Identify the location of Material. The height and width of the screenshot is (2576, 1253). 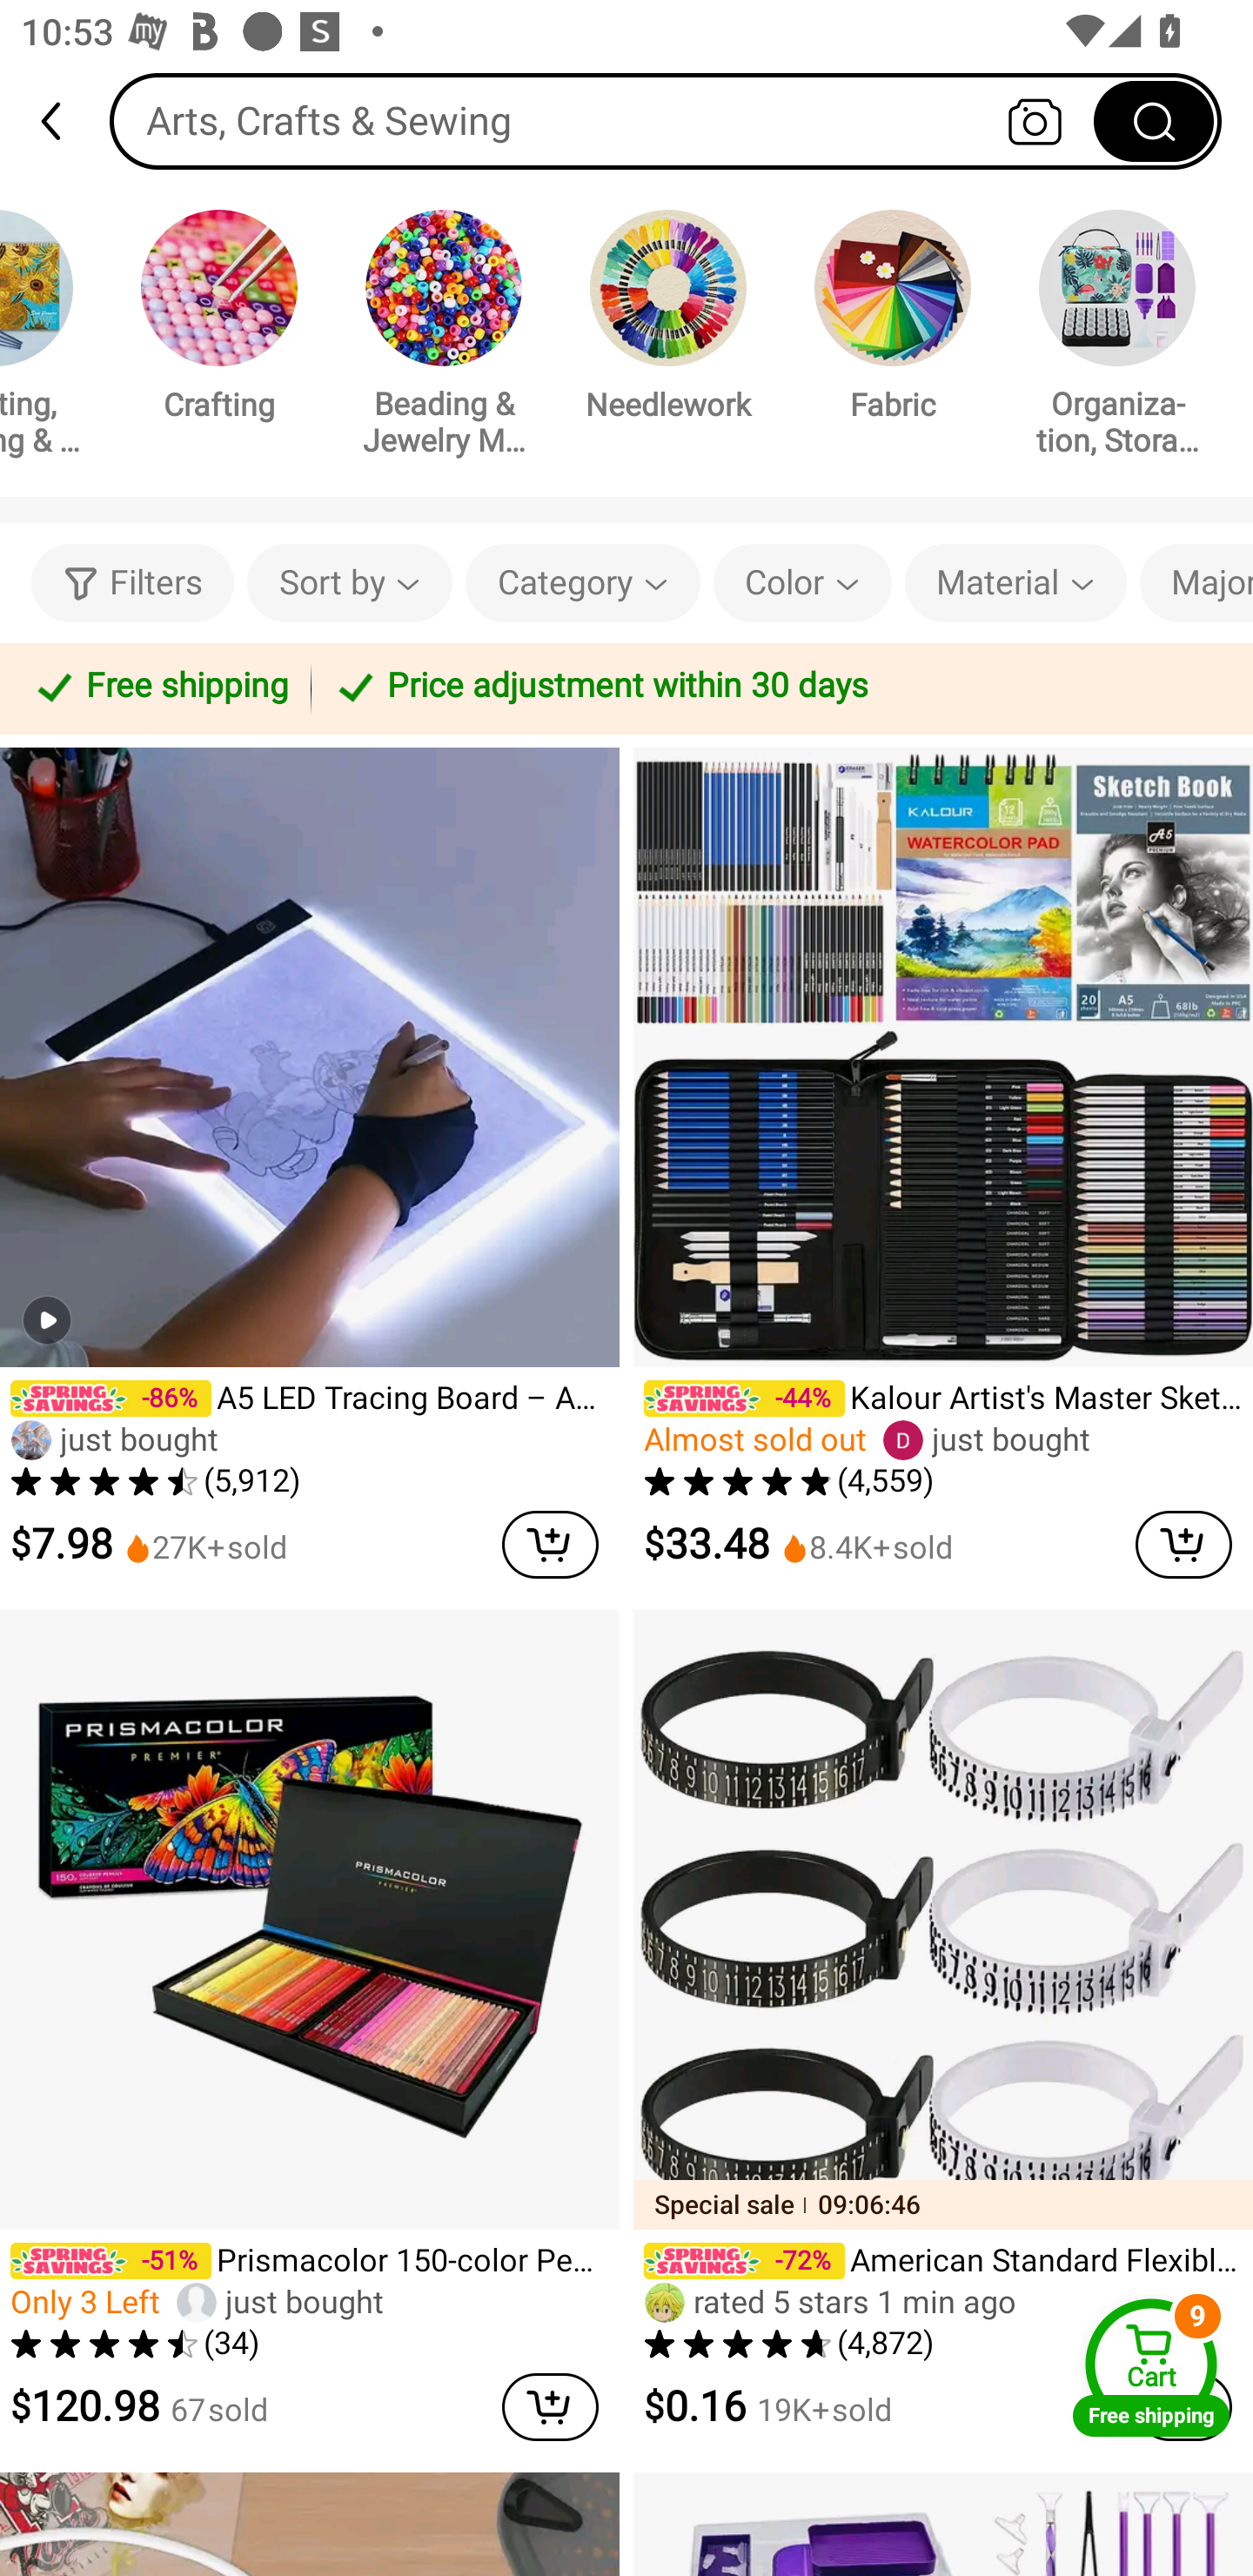
(1015, 583).